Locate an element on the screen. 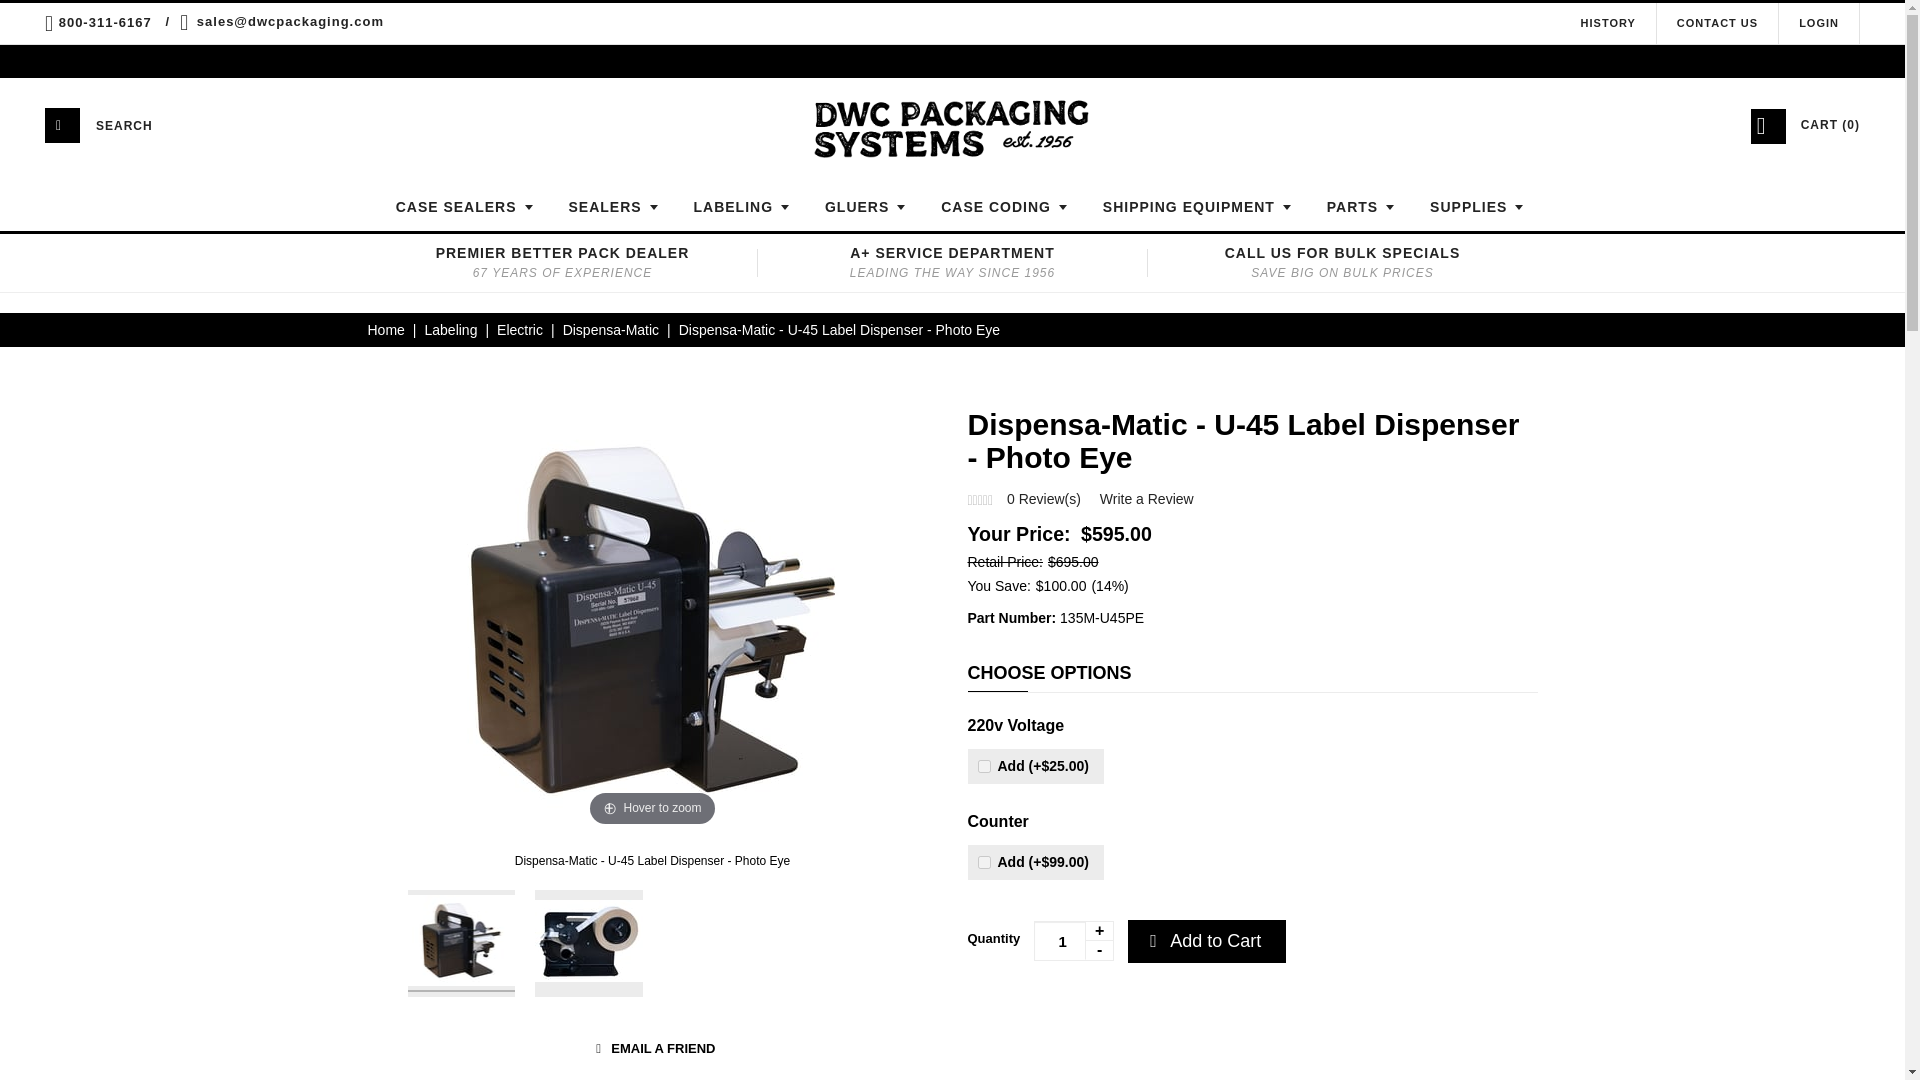  Dispensa-Matic - U-45 Label Dispenser - Photo Eye  is located at coordinates (653, 861).